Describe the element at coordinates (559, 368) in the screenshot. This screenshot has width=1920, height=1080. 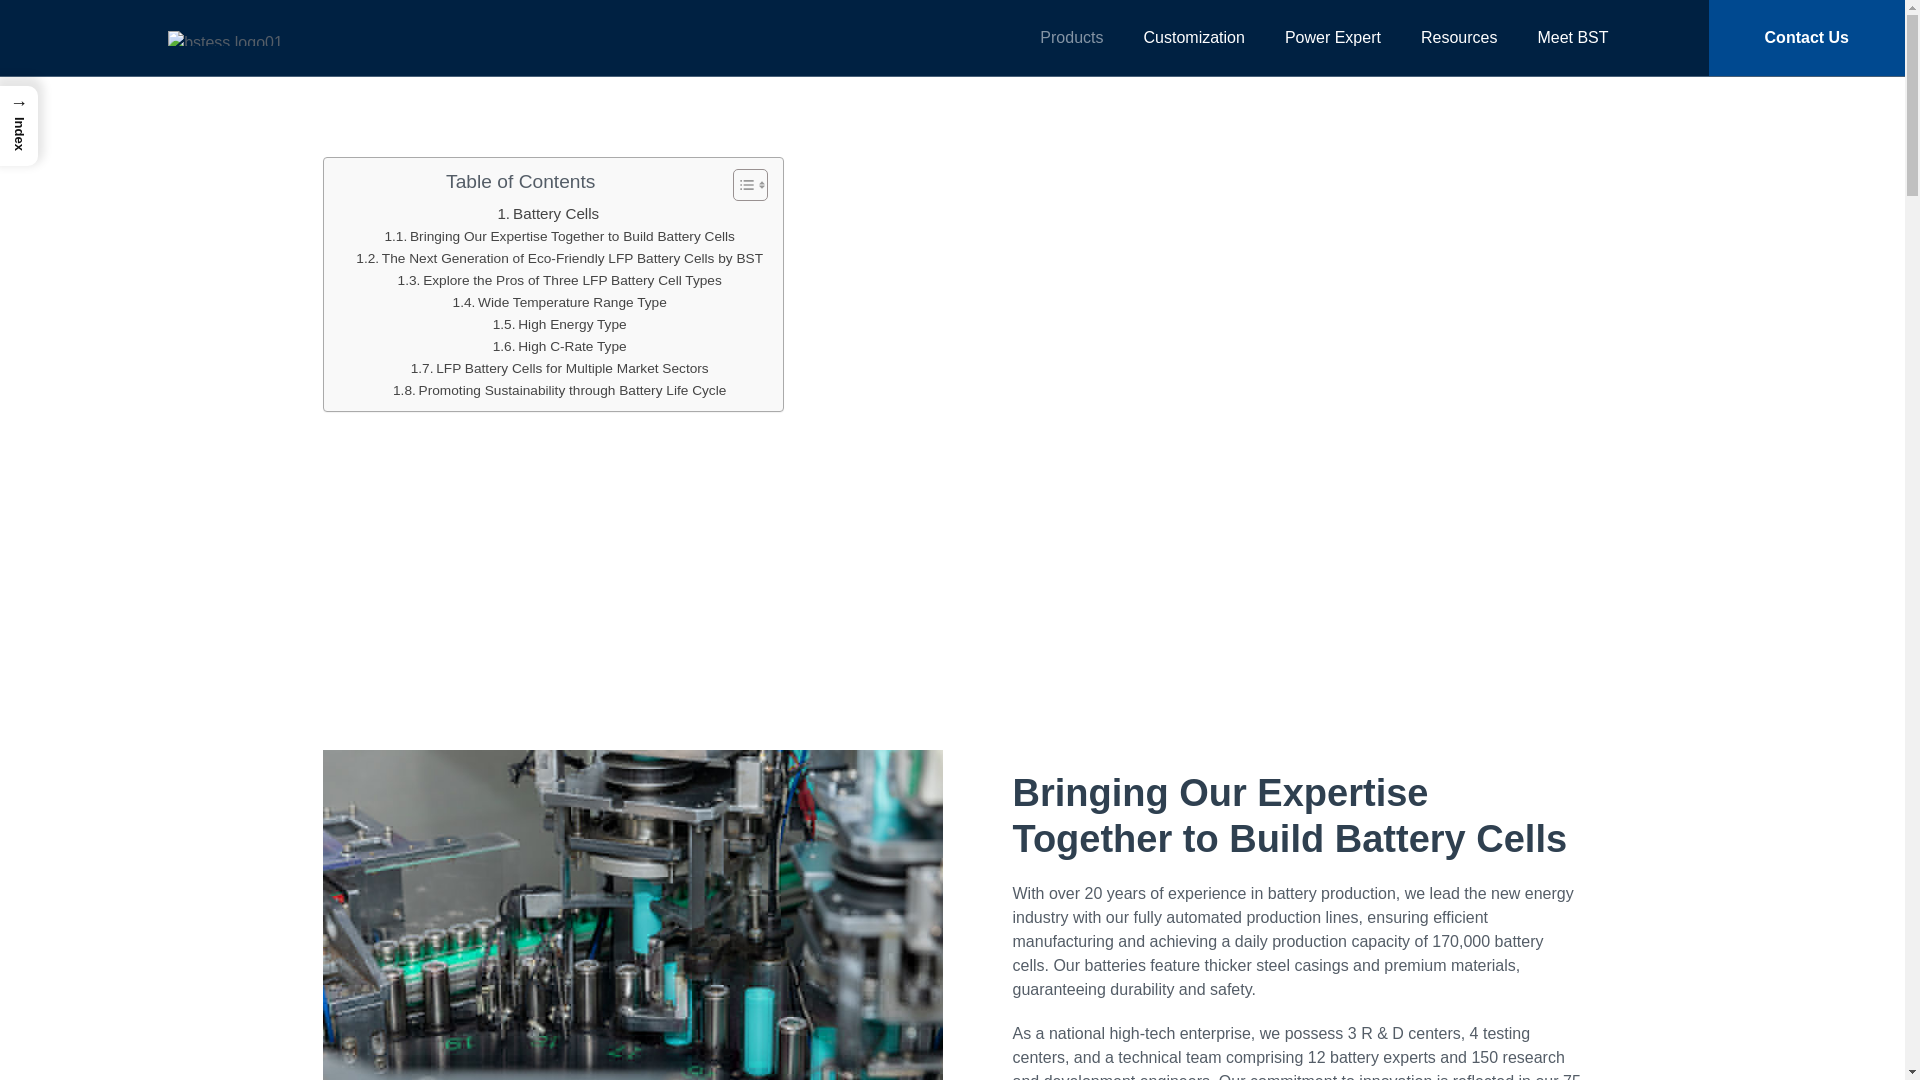
I see `Bringing Our Expertise Together to Build Battery Cells` at that location.